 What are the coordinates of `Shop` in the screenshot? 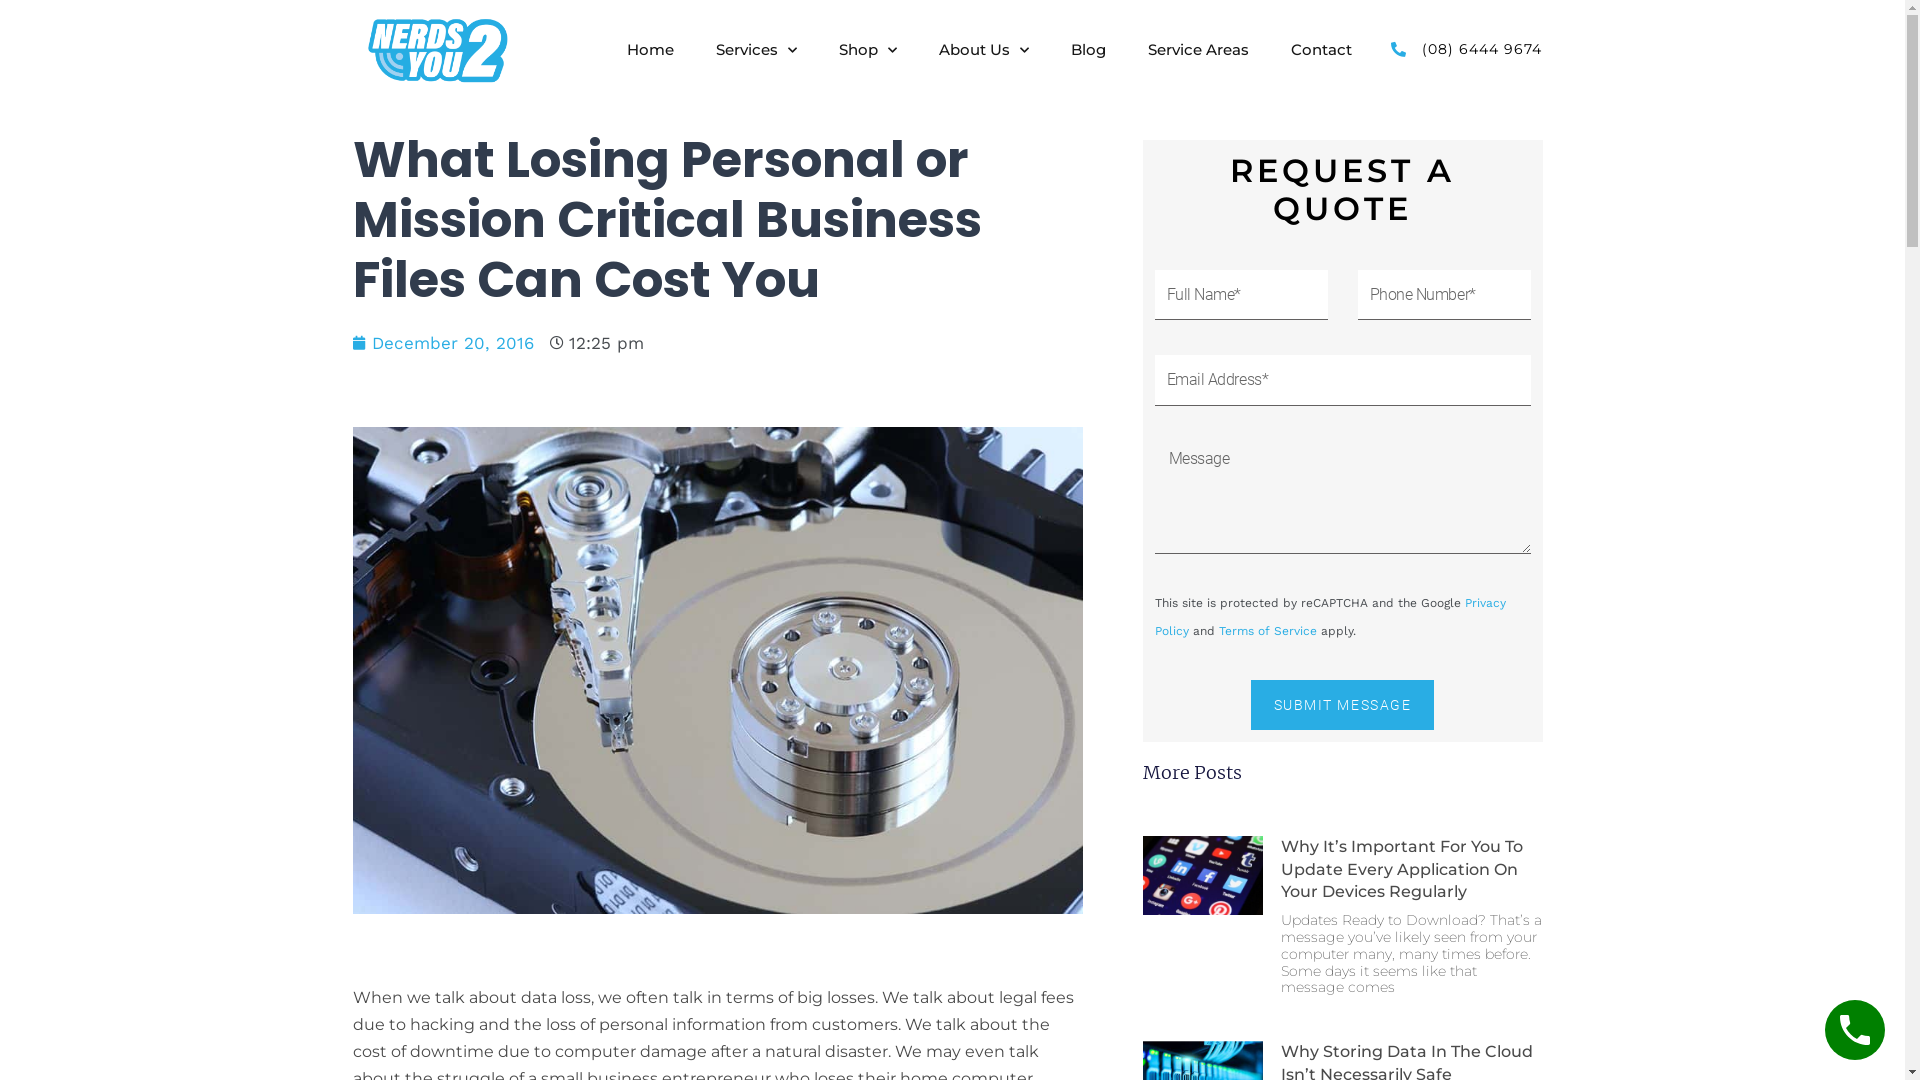 It's located at (868, 50).